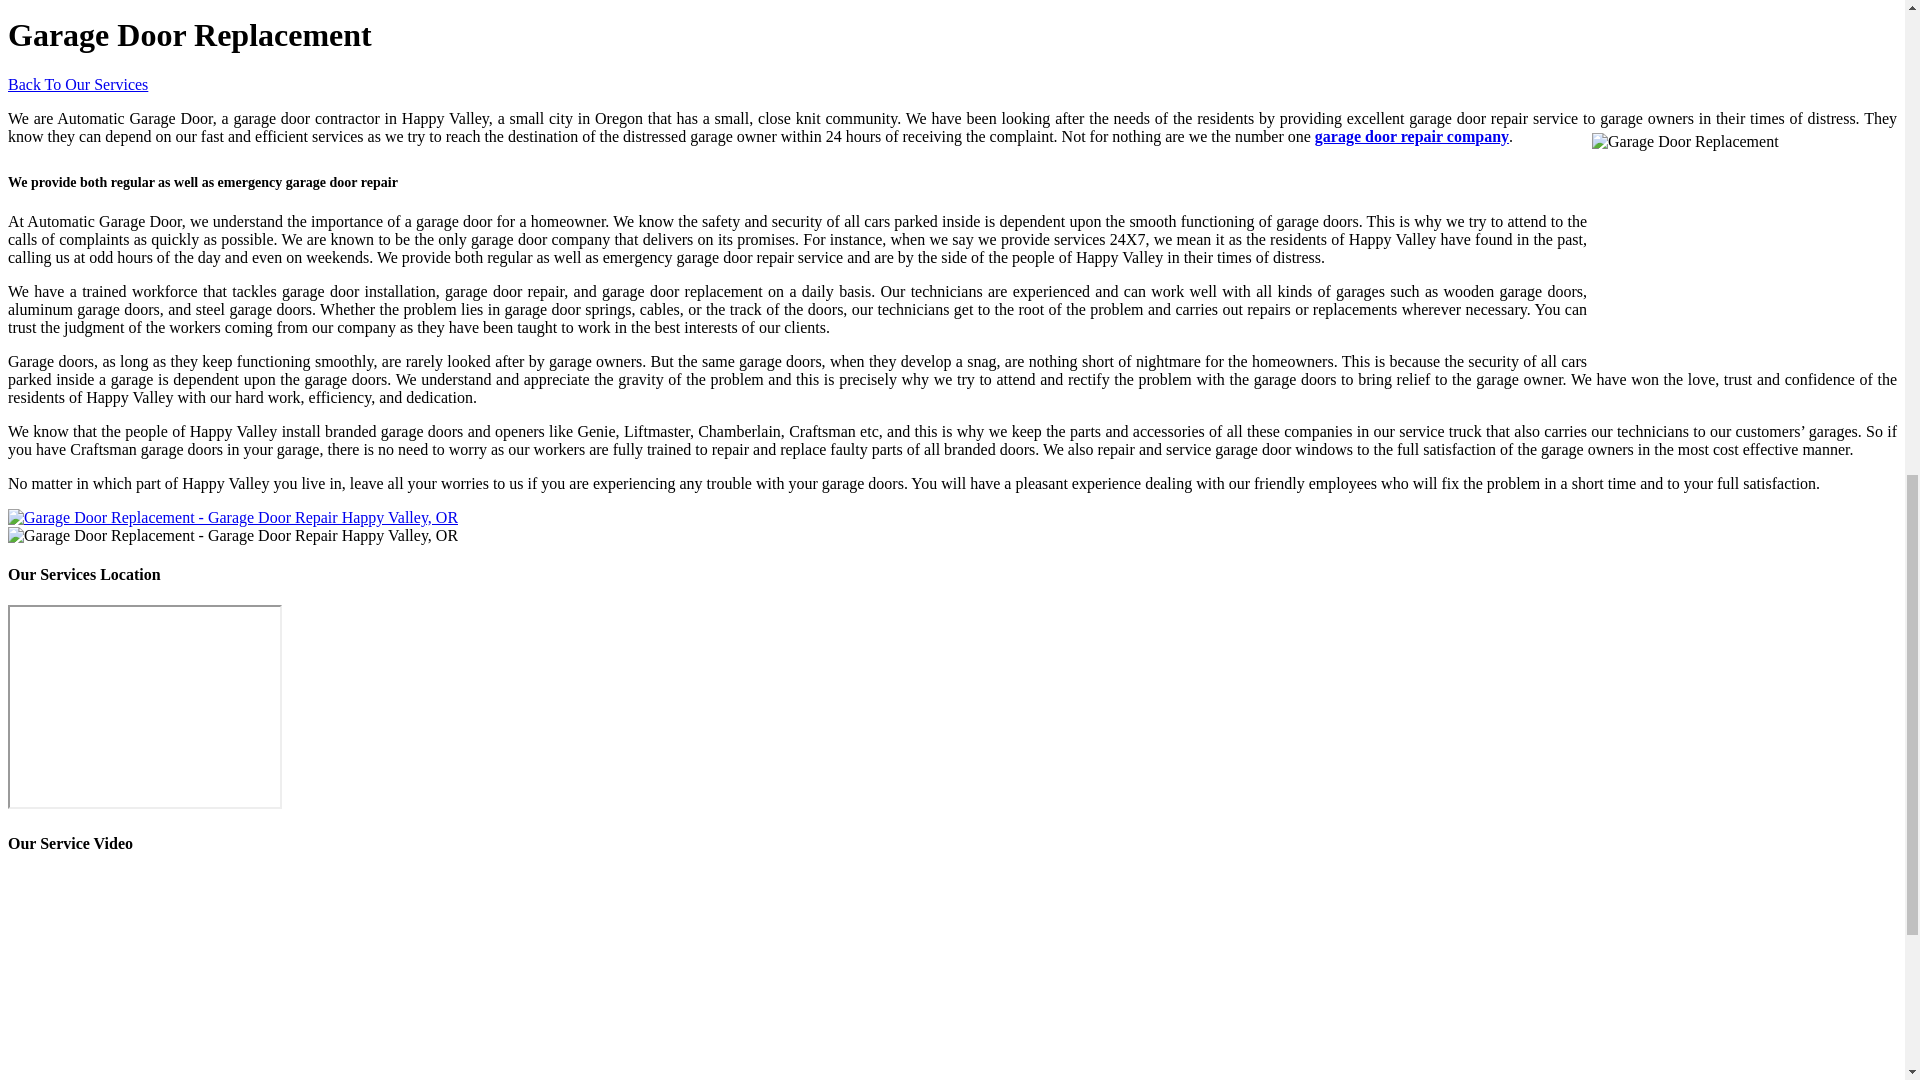  I want to click on Back To Our Services, so click(77, 84).